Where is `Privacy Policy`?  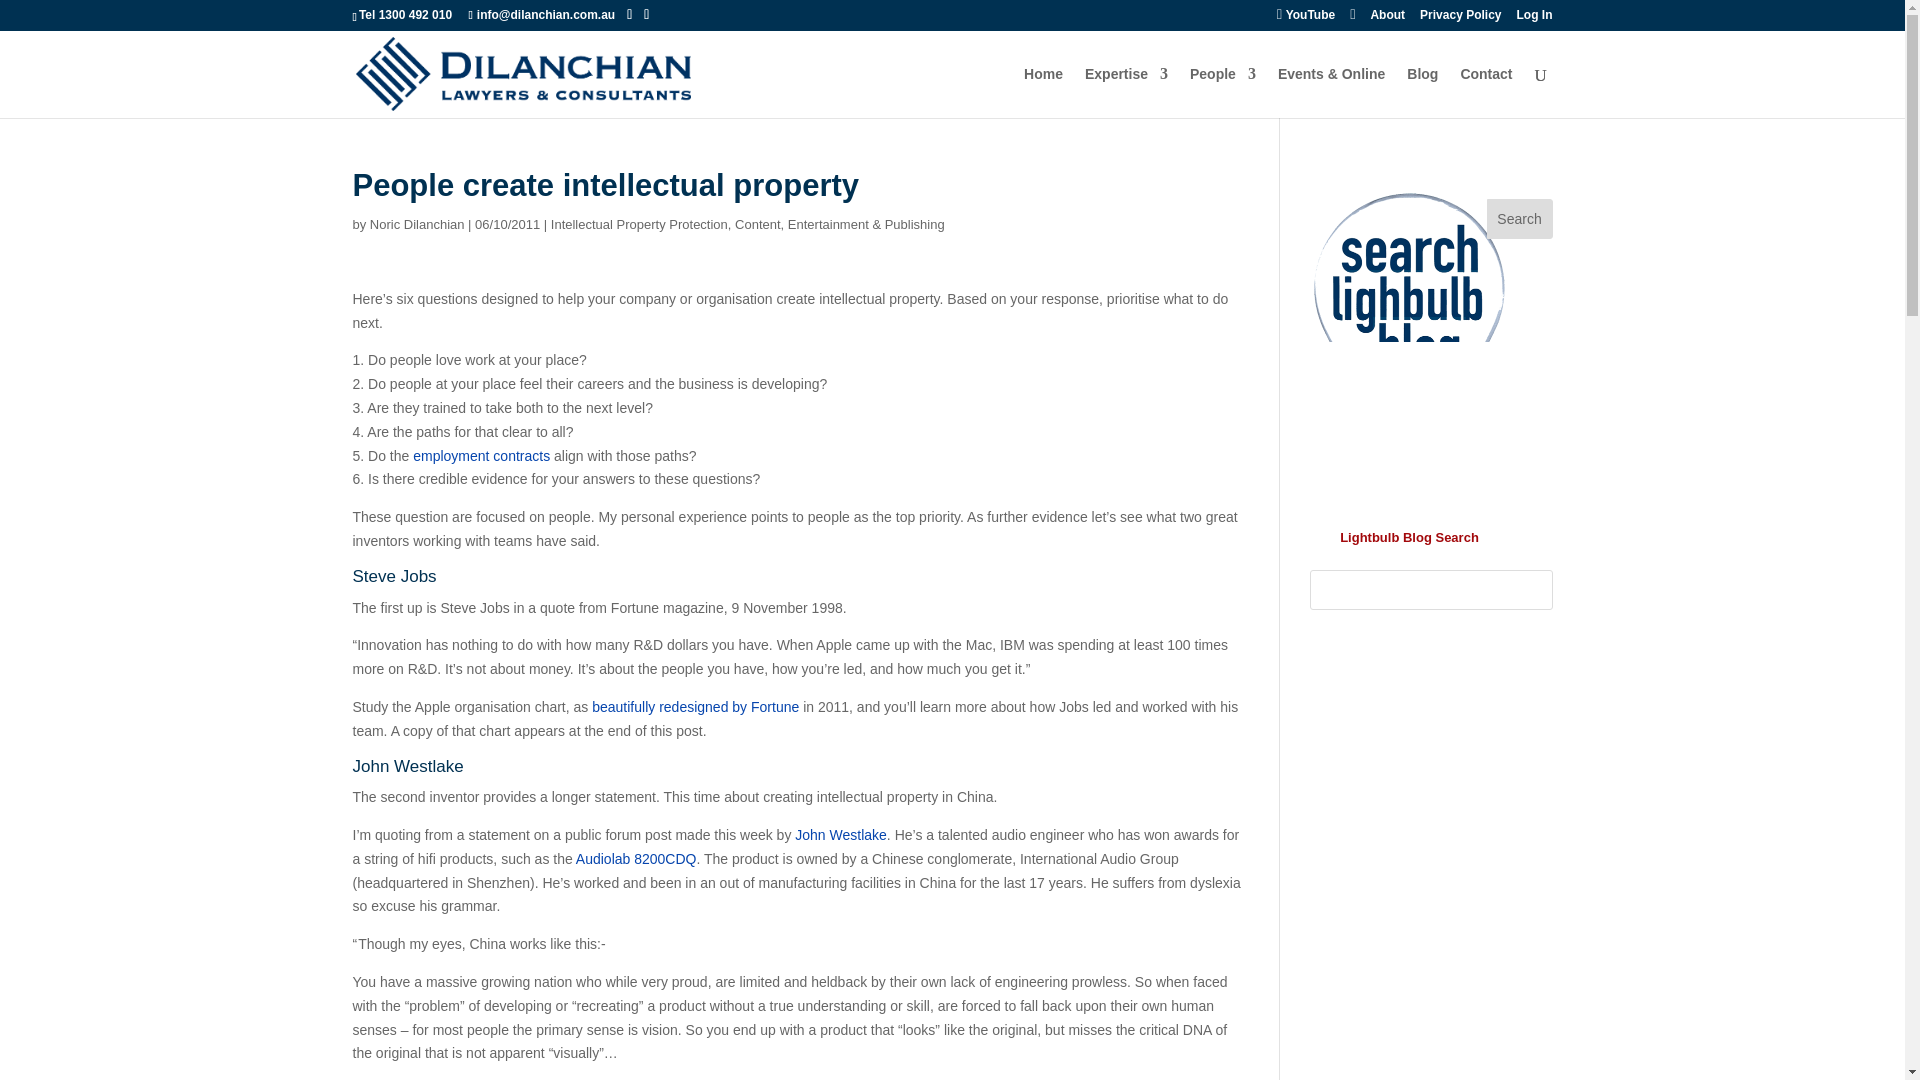
Privacy Policy is located at coordinates (1460, 19).